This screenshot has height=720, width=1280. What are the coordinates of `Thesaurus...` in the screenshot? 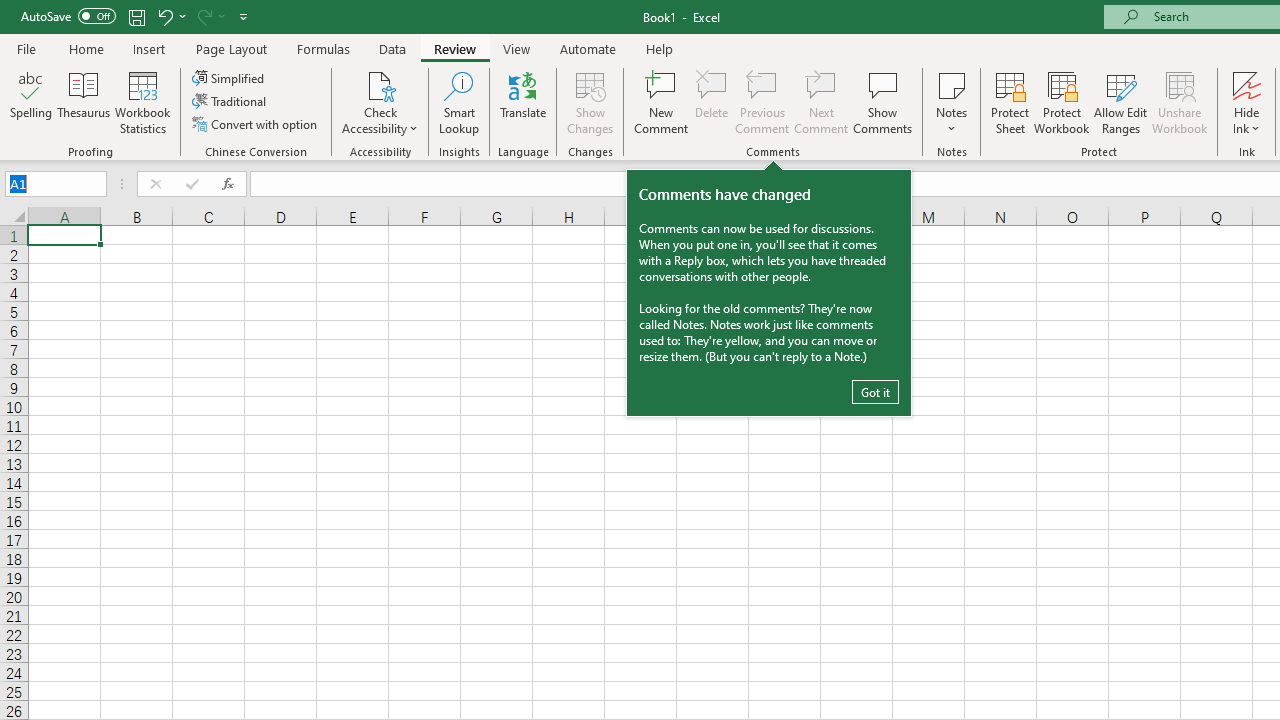 It's located at (84, 102).